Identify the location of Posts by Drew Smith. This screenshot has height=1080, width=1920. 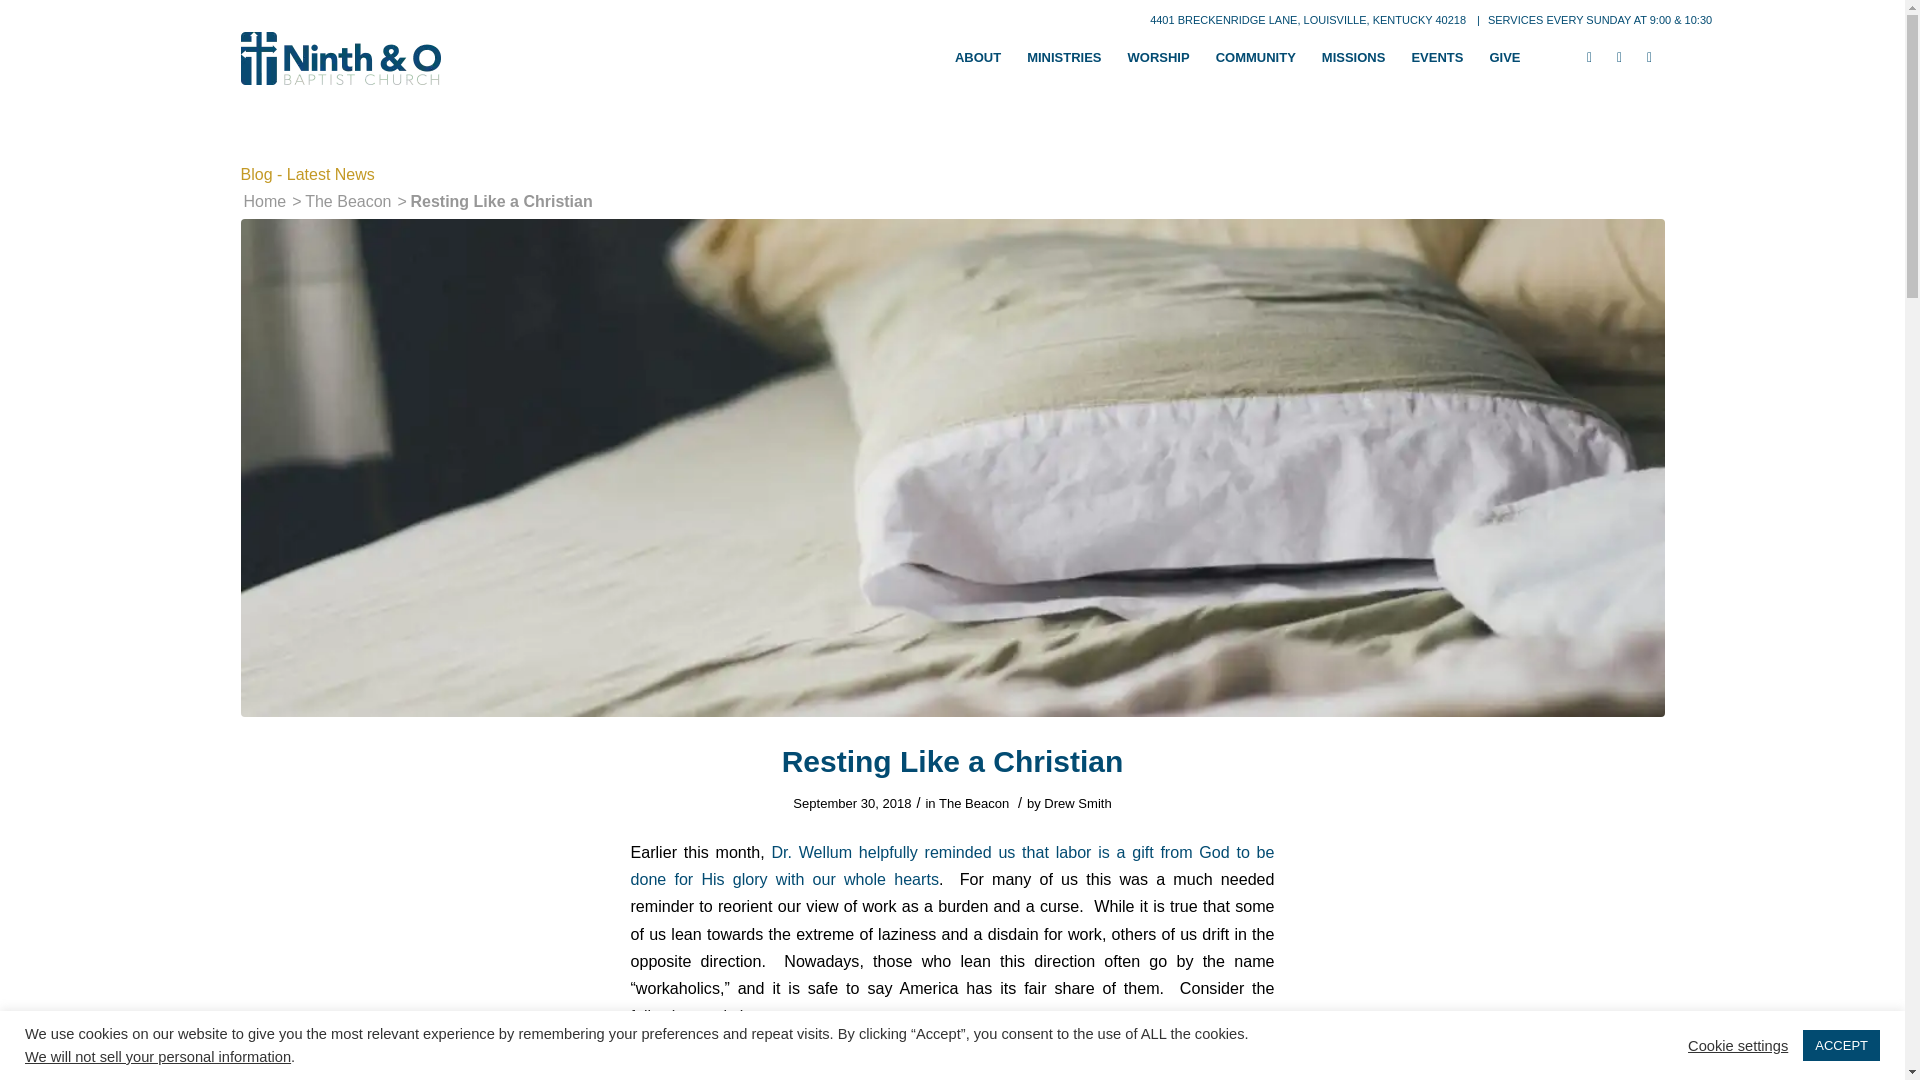
(1078, 803).